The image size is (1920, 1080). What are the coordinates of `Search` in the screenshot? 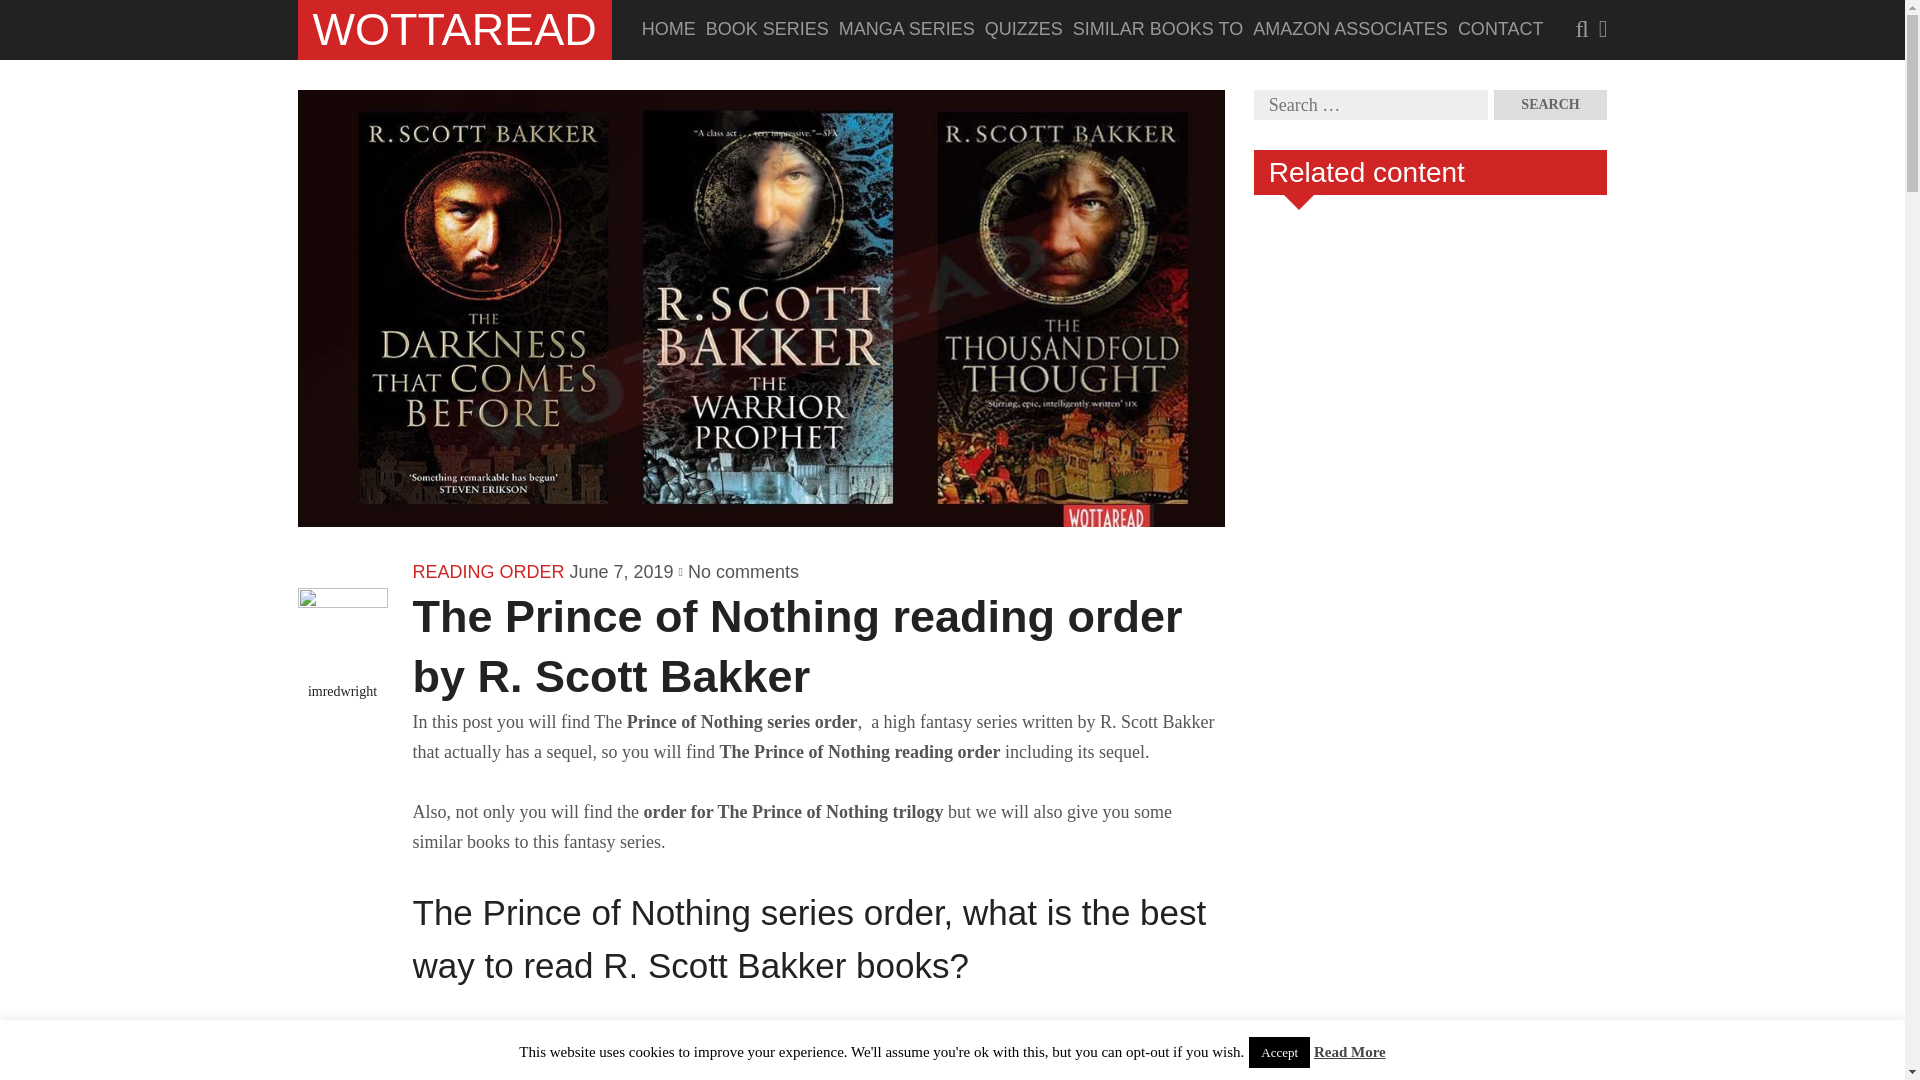 It's located at (211, 15).